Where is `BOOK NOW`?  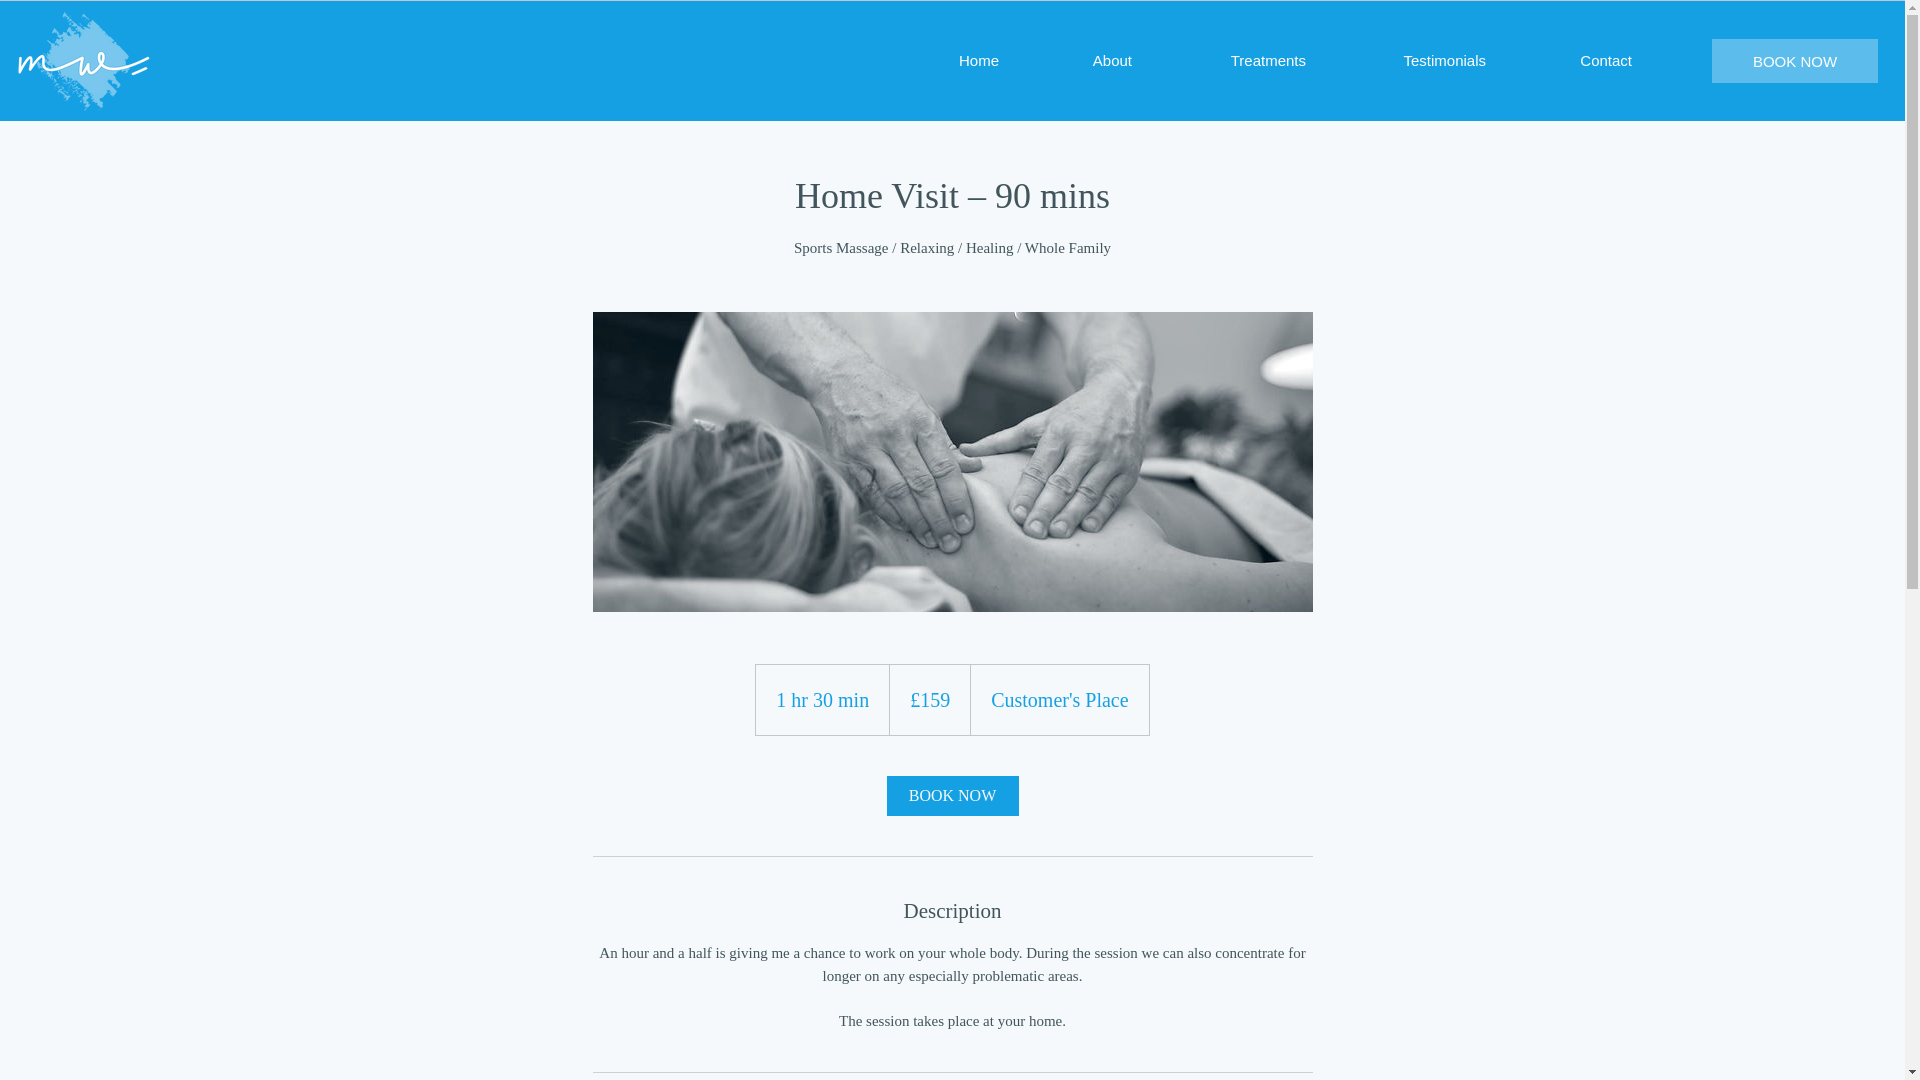 BOOK NOW is located at coordinates (951, 796).